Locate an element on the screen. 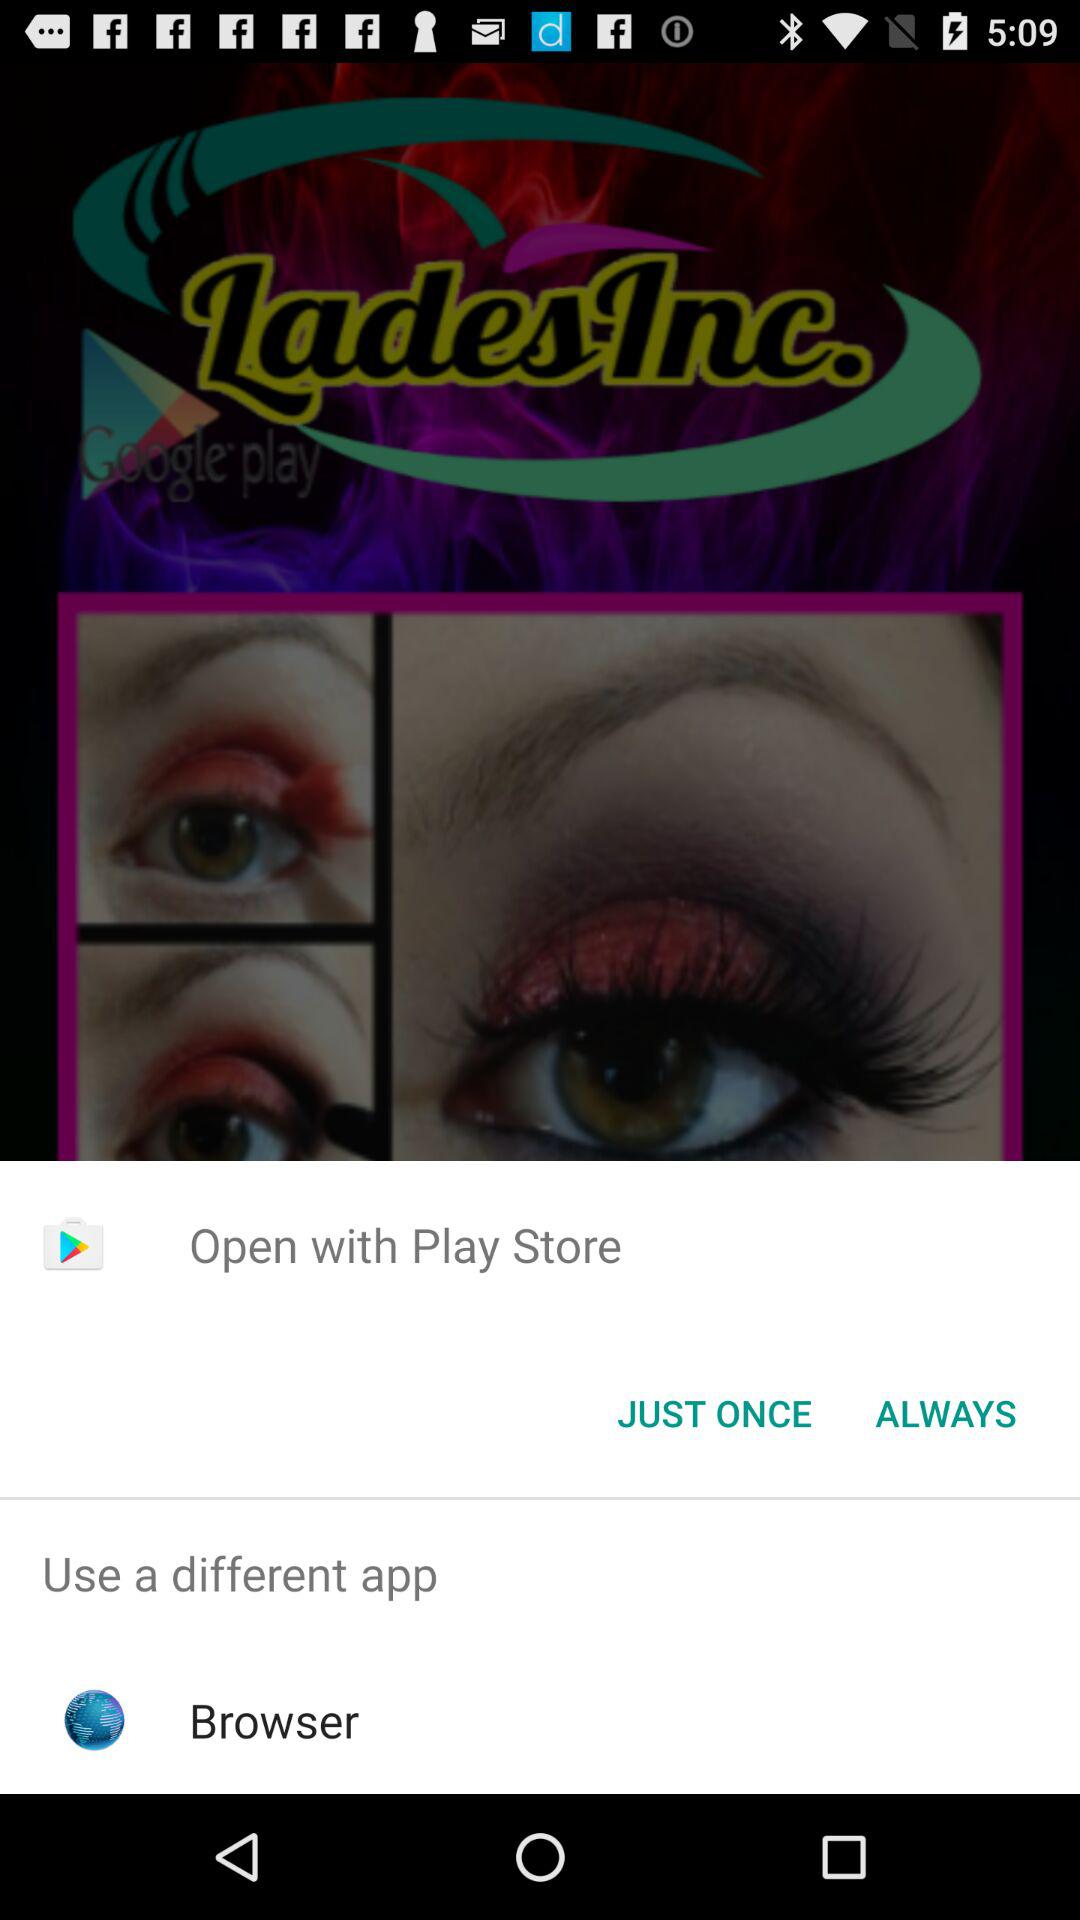  select always item is located at coordinates (946, 1413).